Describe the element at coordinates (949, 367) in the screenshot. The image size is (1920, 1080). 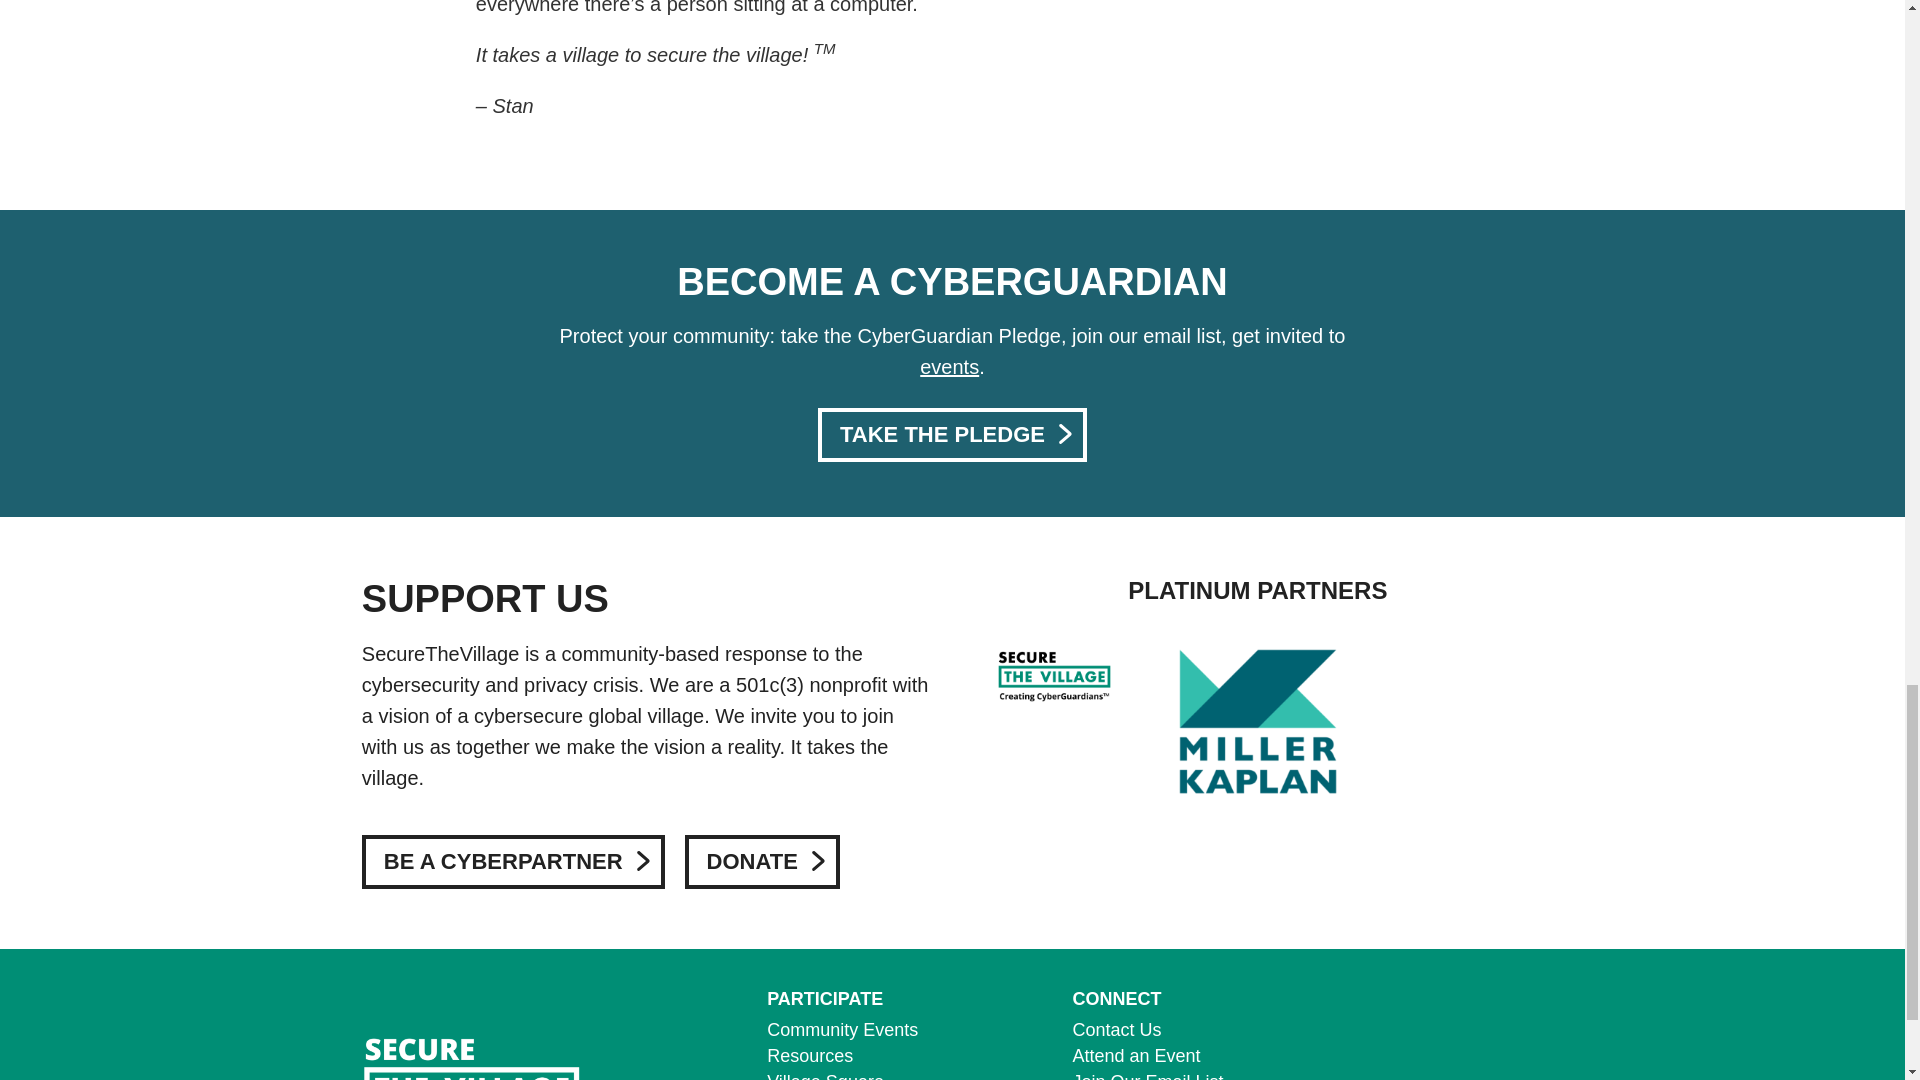
I see `events` at that location.